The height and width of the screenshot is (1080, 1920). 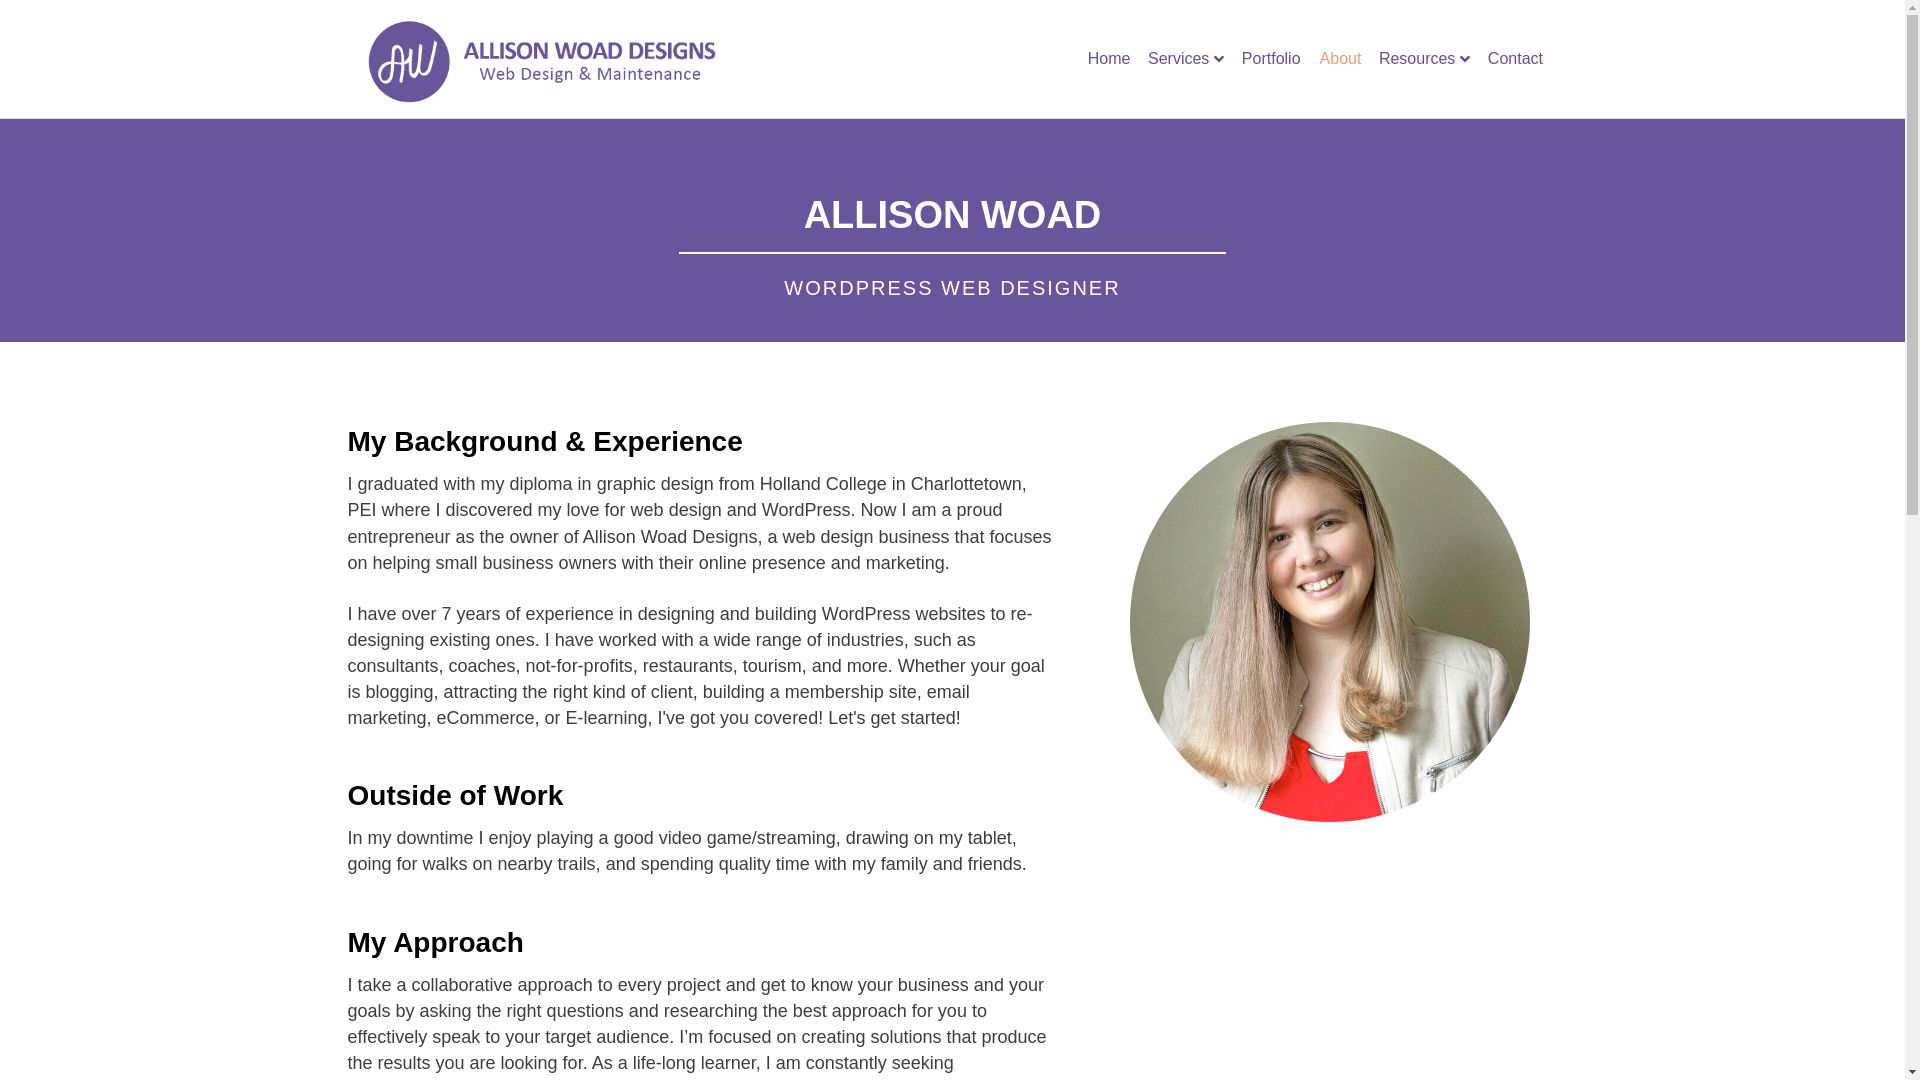 I want to click on Home, so click(x=1109, y=59).